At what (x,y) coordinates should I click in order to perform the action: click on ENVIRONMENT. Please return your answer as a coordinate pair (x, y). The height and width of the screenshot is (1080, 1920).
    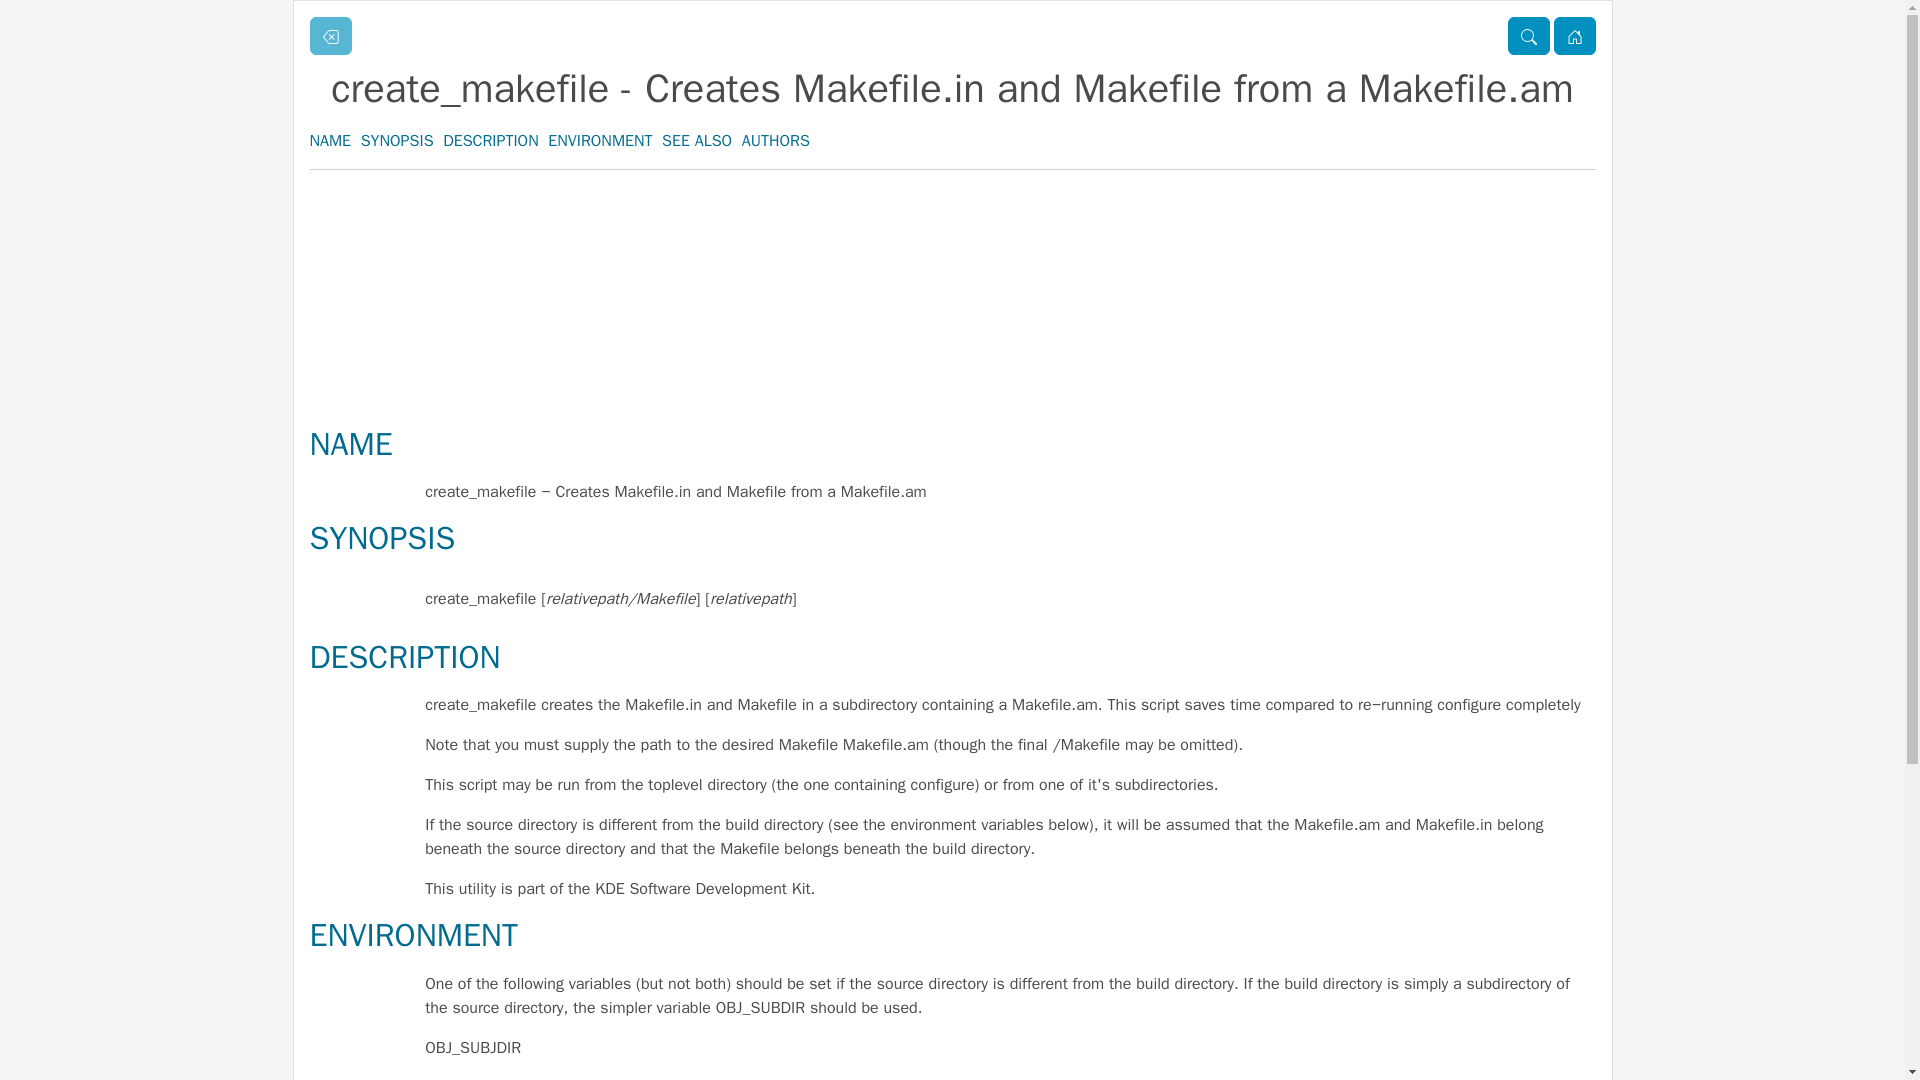
    Looking at the image, I should click on (414, 934).